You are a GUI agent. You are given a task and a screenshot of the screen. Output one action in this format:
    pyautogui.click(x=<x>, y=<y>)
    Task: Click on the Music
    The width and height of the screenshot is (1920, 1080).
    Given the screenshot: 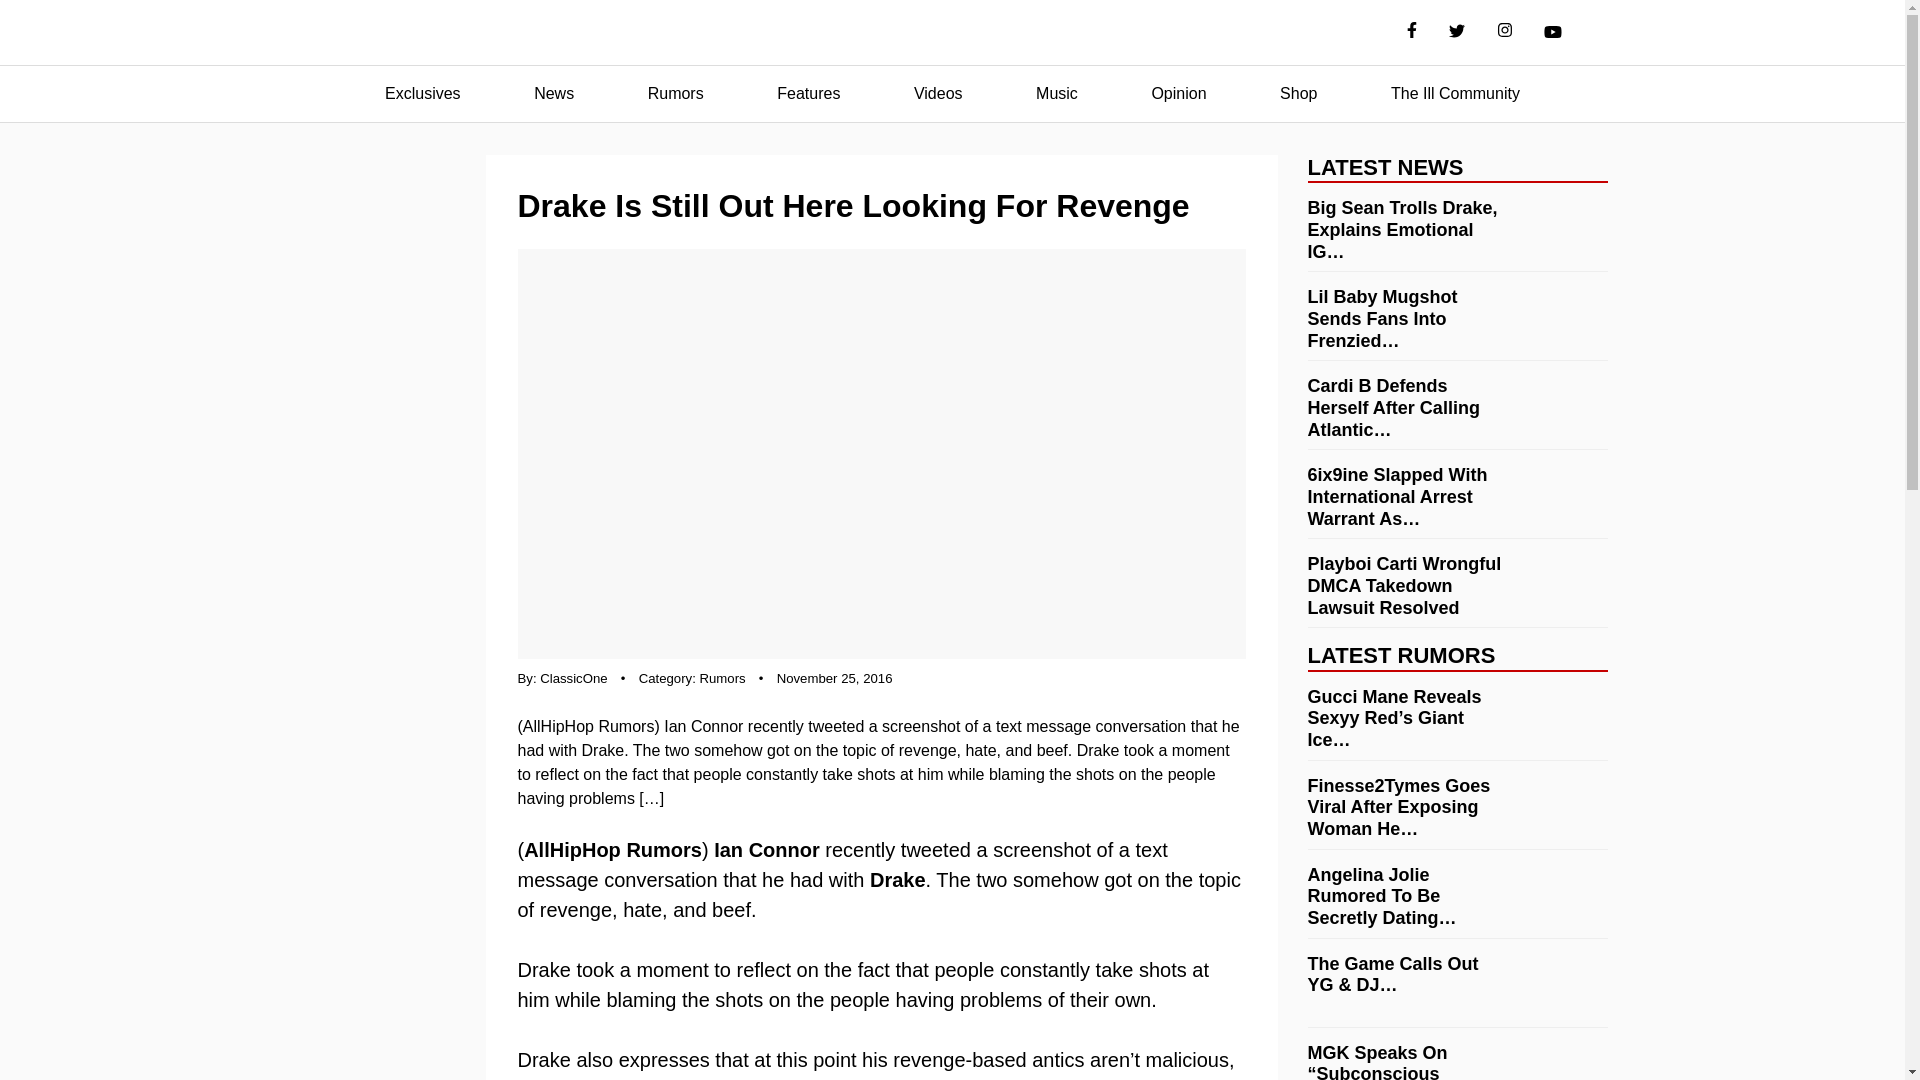 What is the action you would take?
    pyautogui.click(x=1056, y=94)
    